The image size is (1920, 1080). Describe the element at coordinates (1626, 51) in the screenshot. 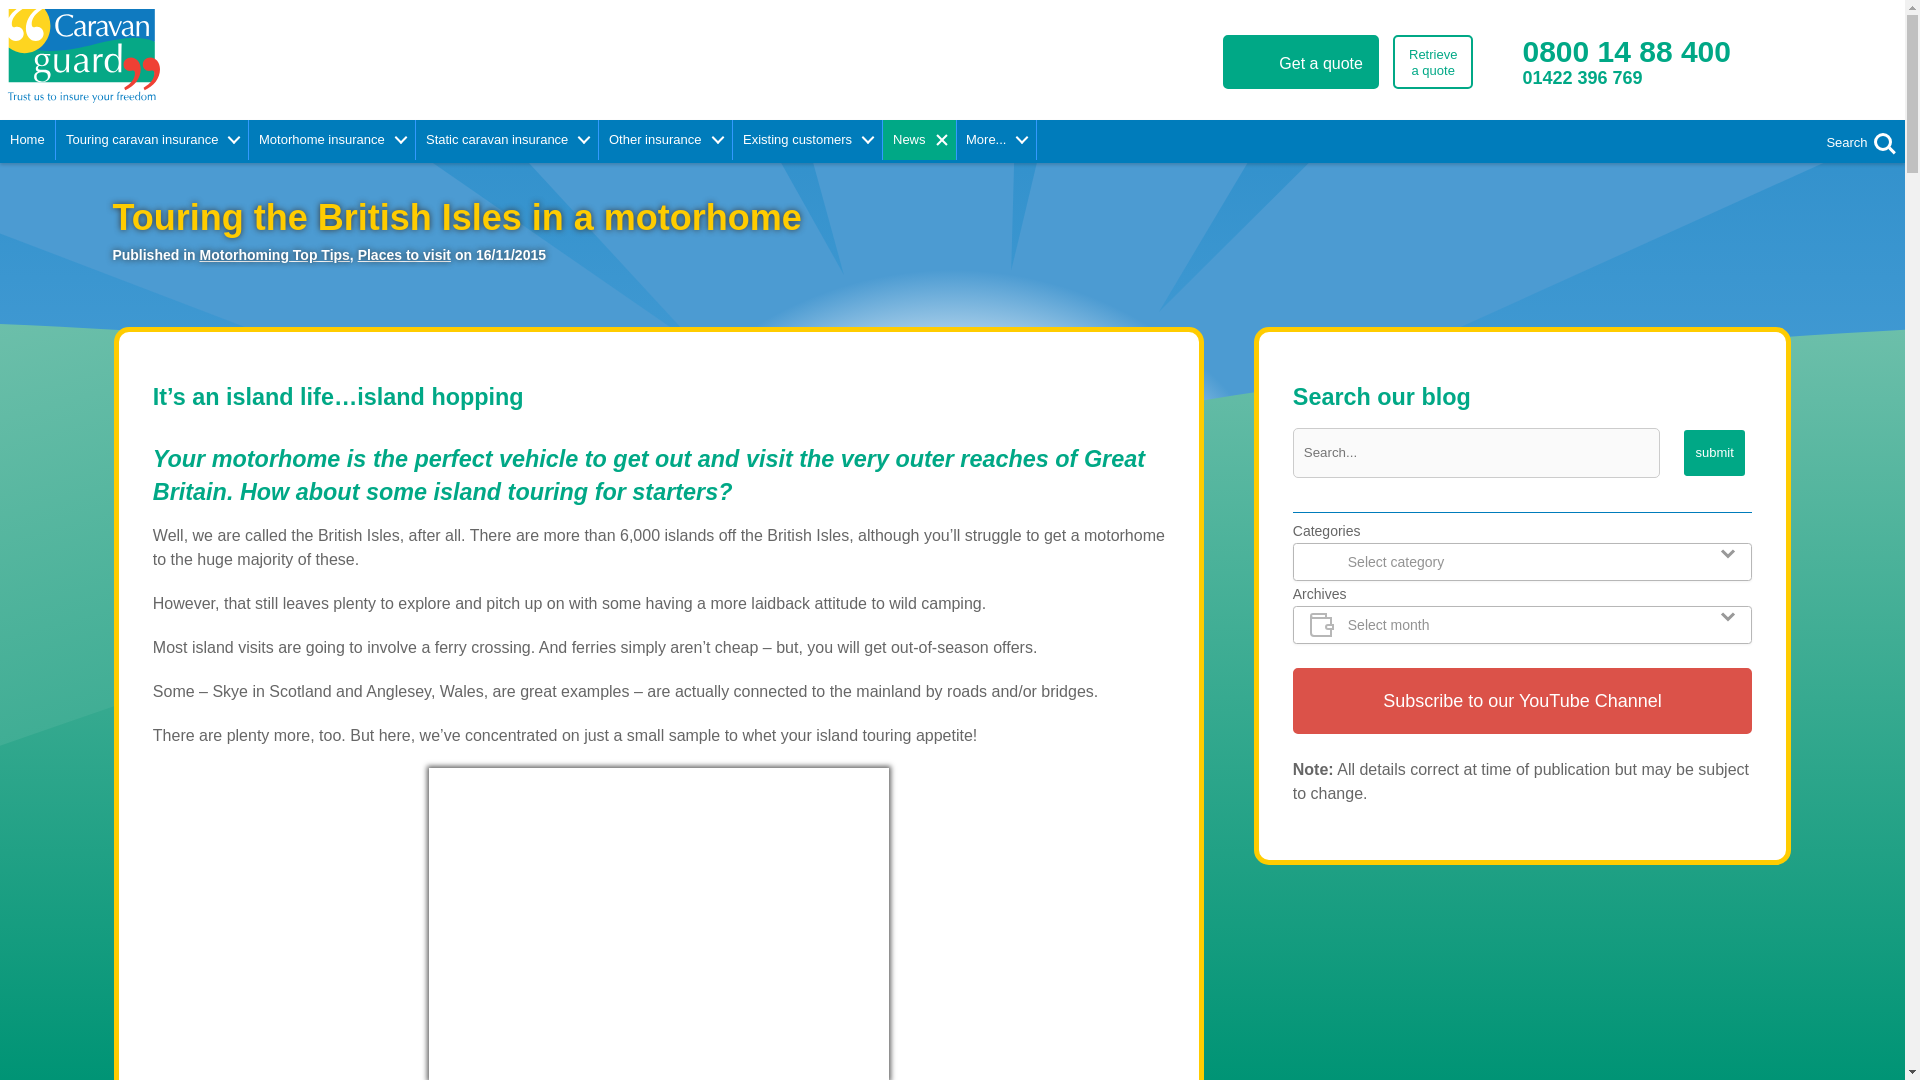

I see `0800 14 88 400` at that location.